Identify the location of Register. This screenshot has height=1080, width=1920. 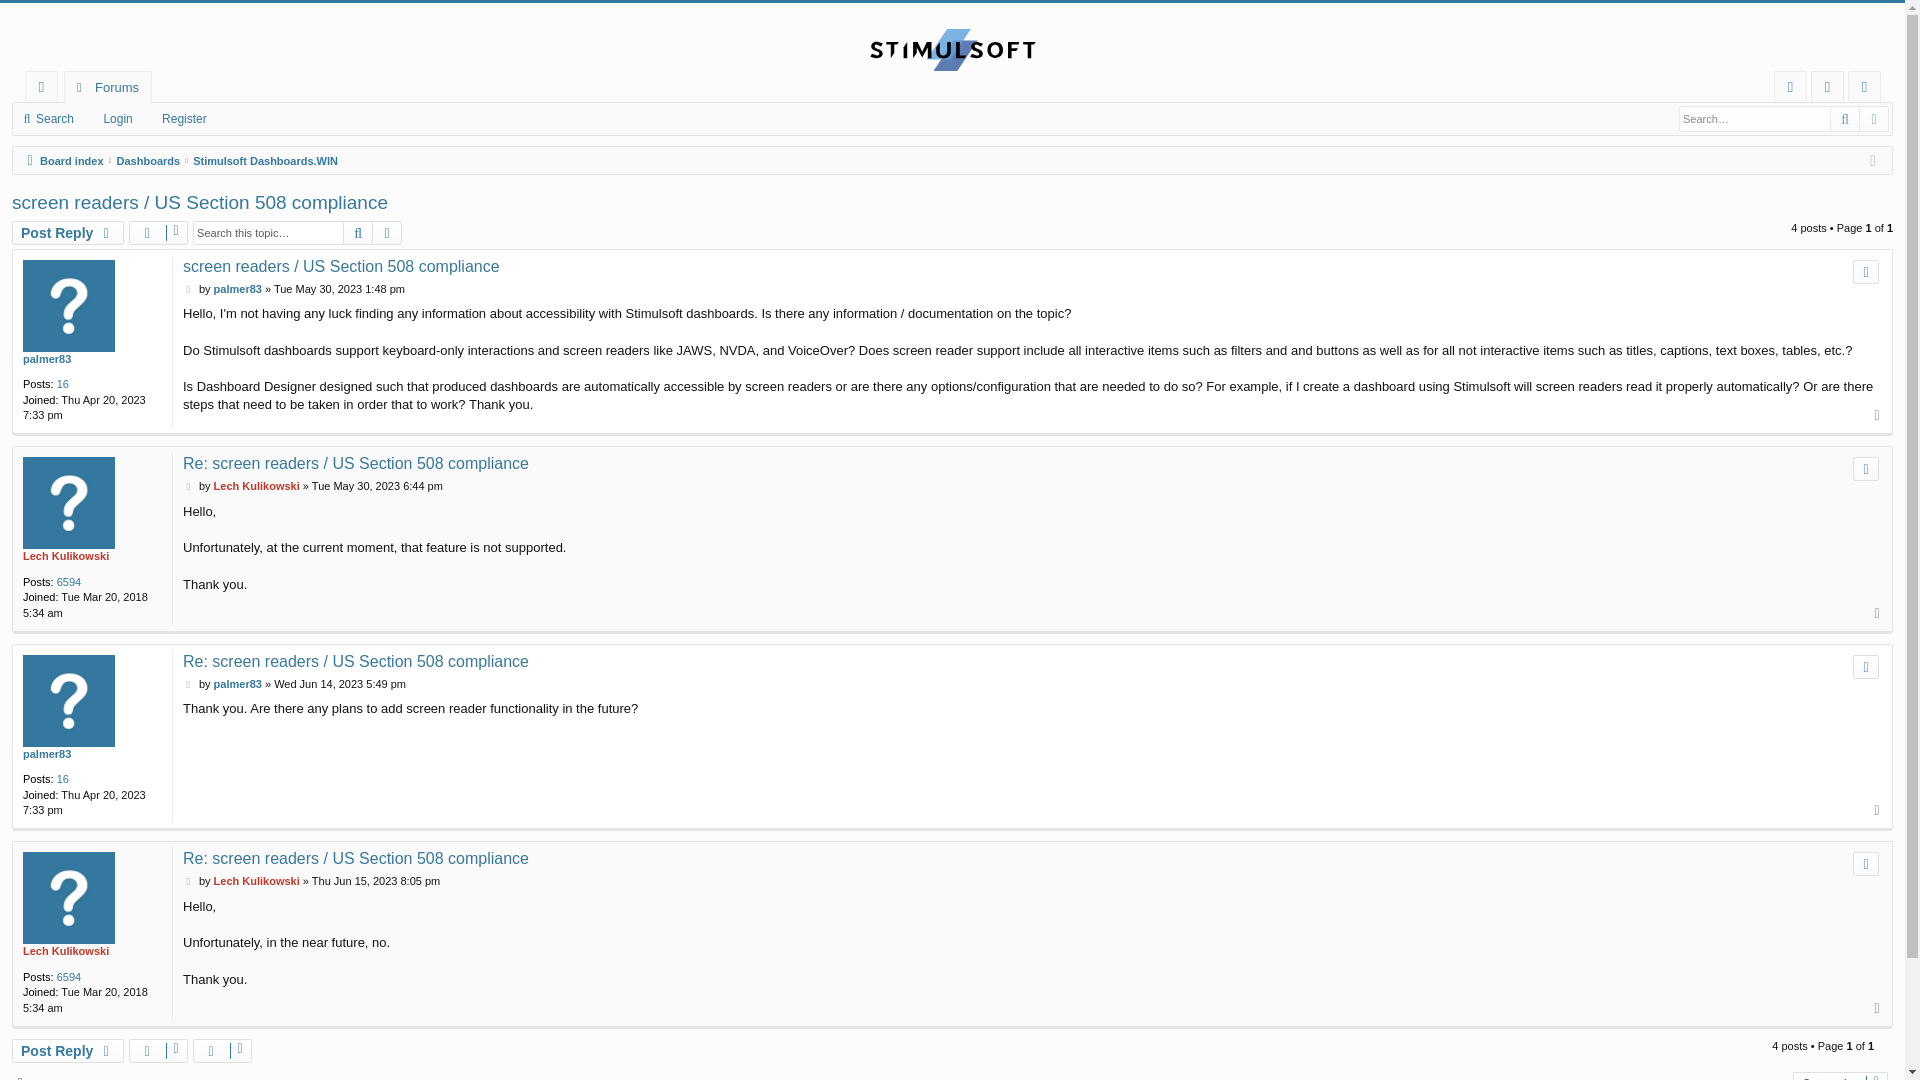
(1864, 86).